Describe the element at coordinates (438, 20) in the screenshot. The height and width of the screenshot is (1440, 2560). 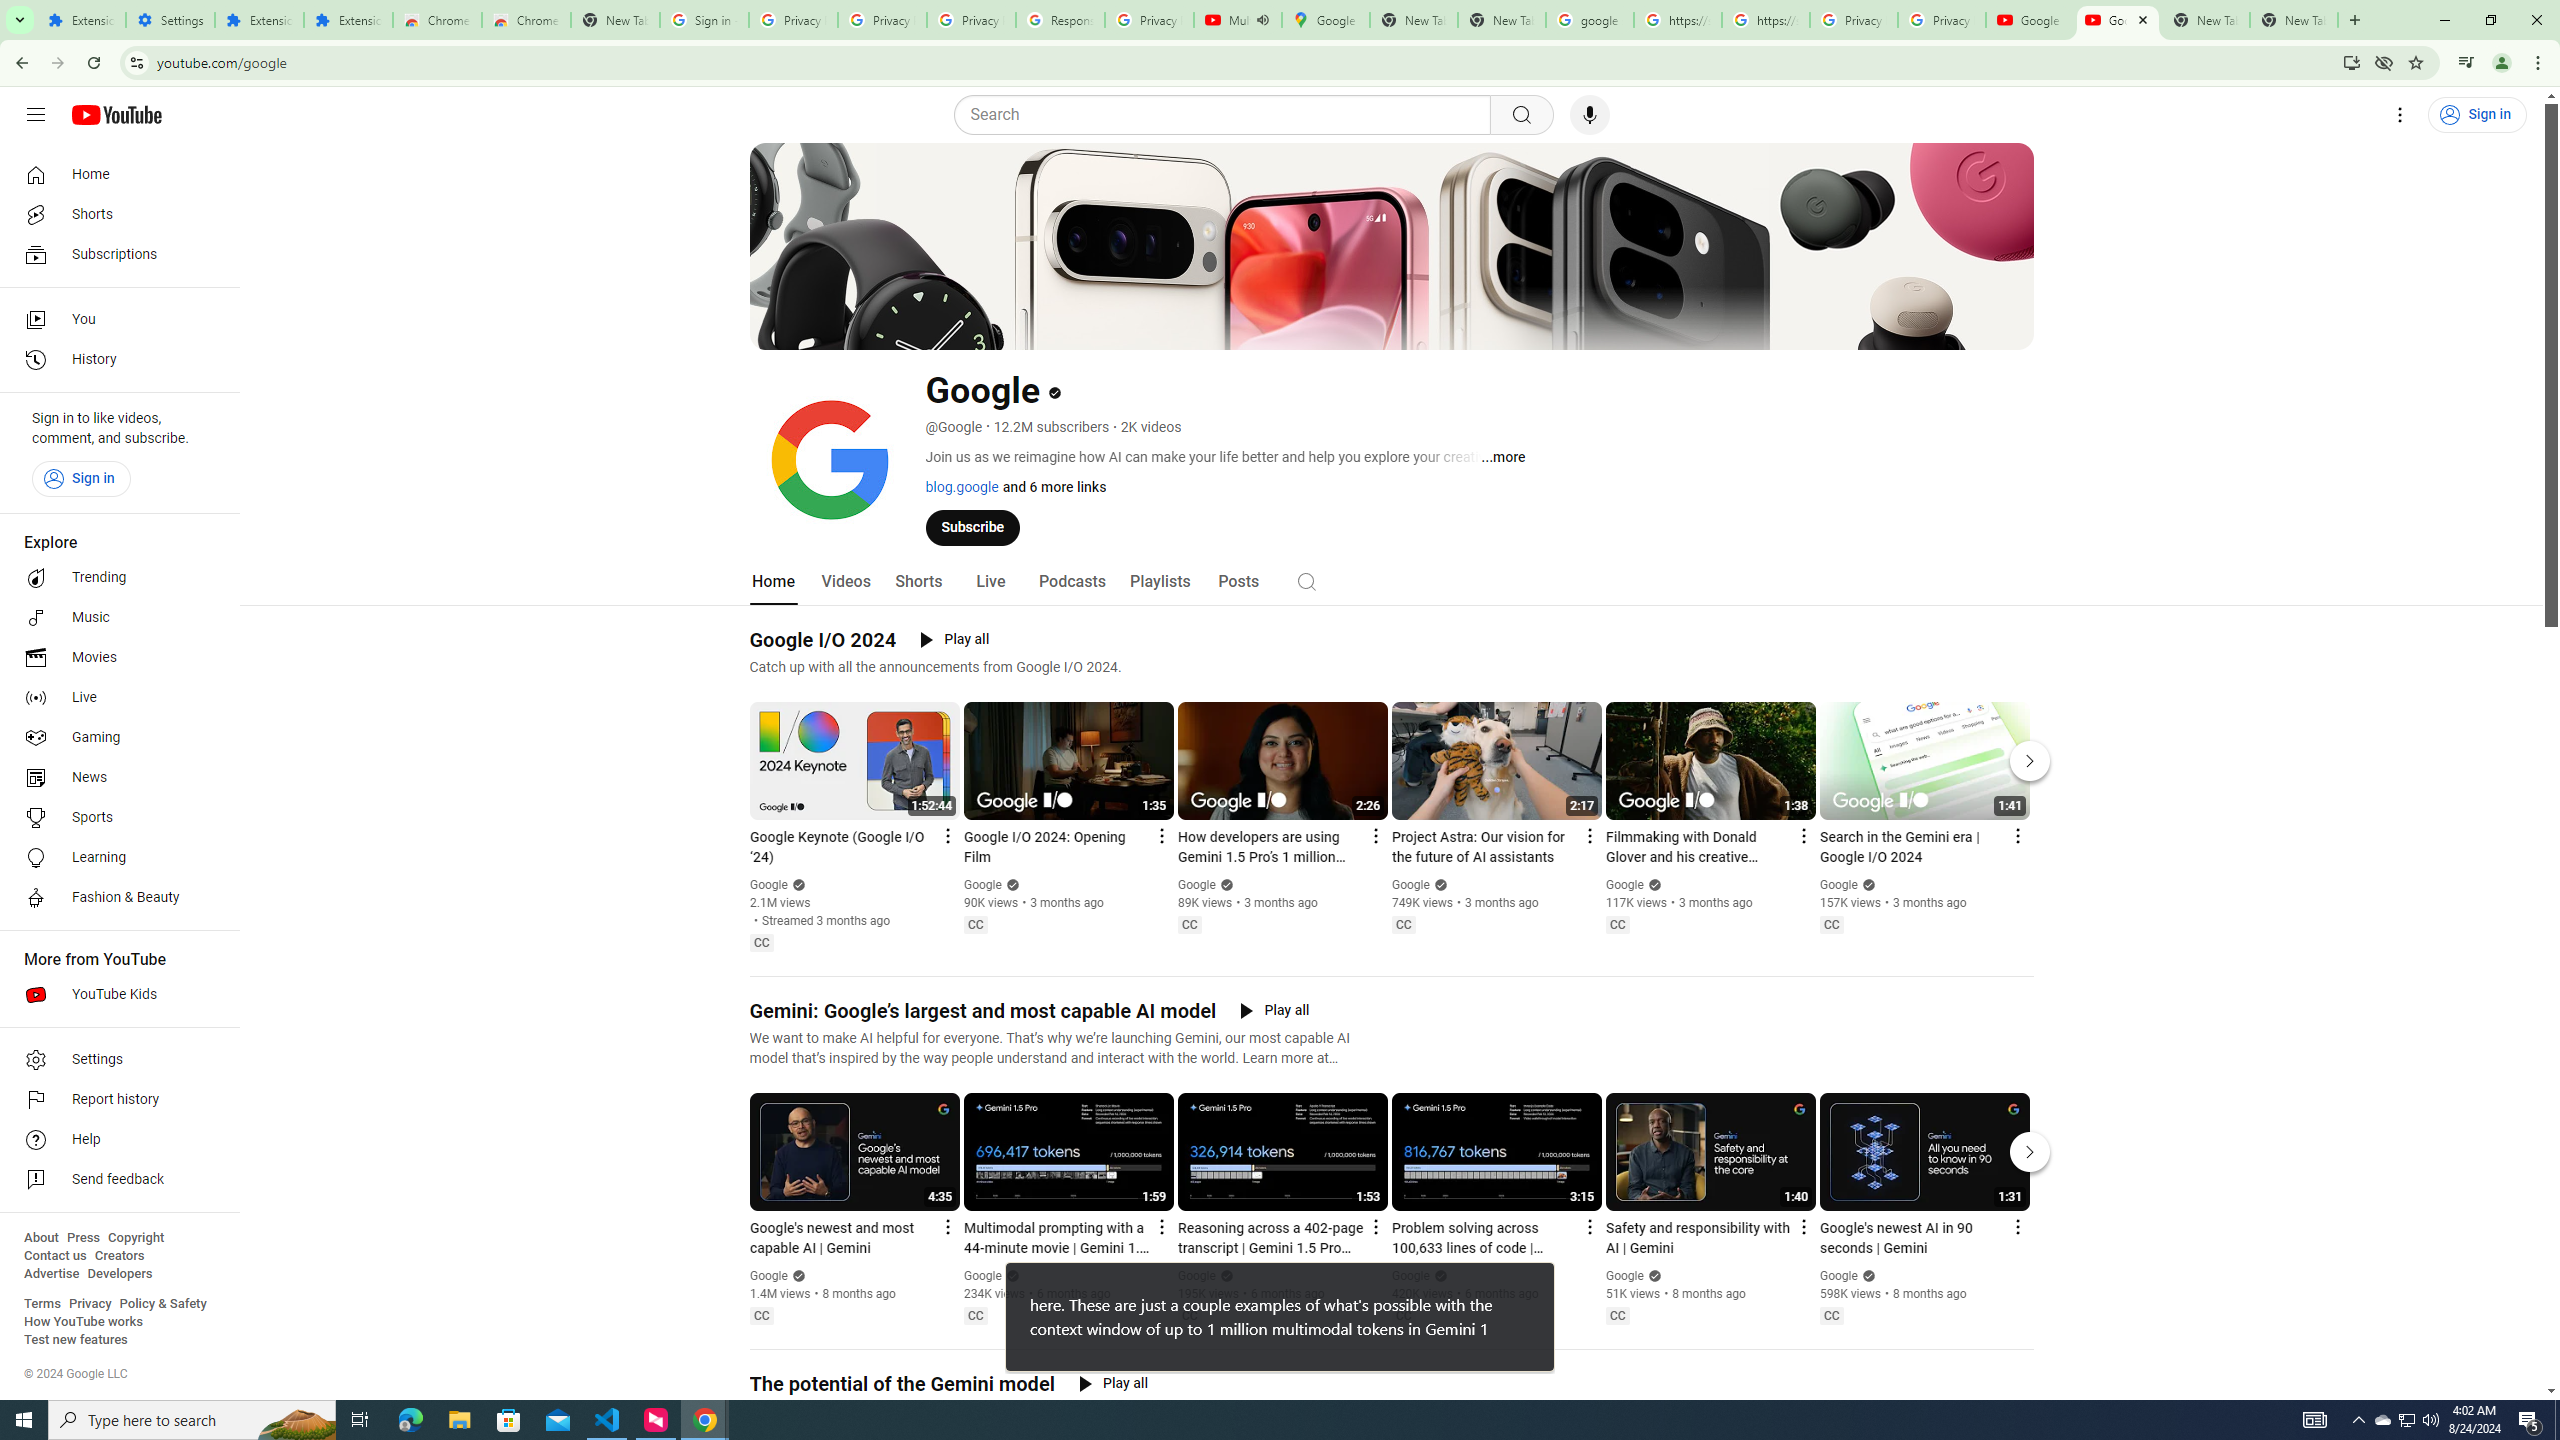
I see `Chrome Web Store` at that location.